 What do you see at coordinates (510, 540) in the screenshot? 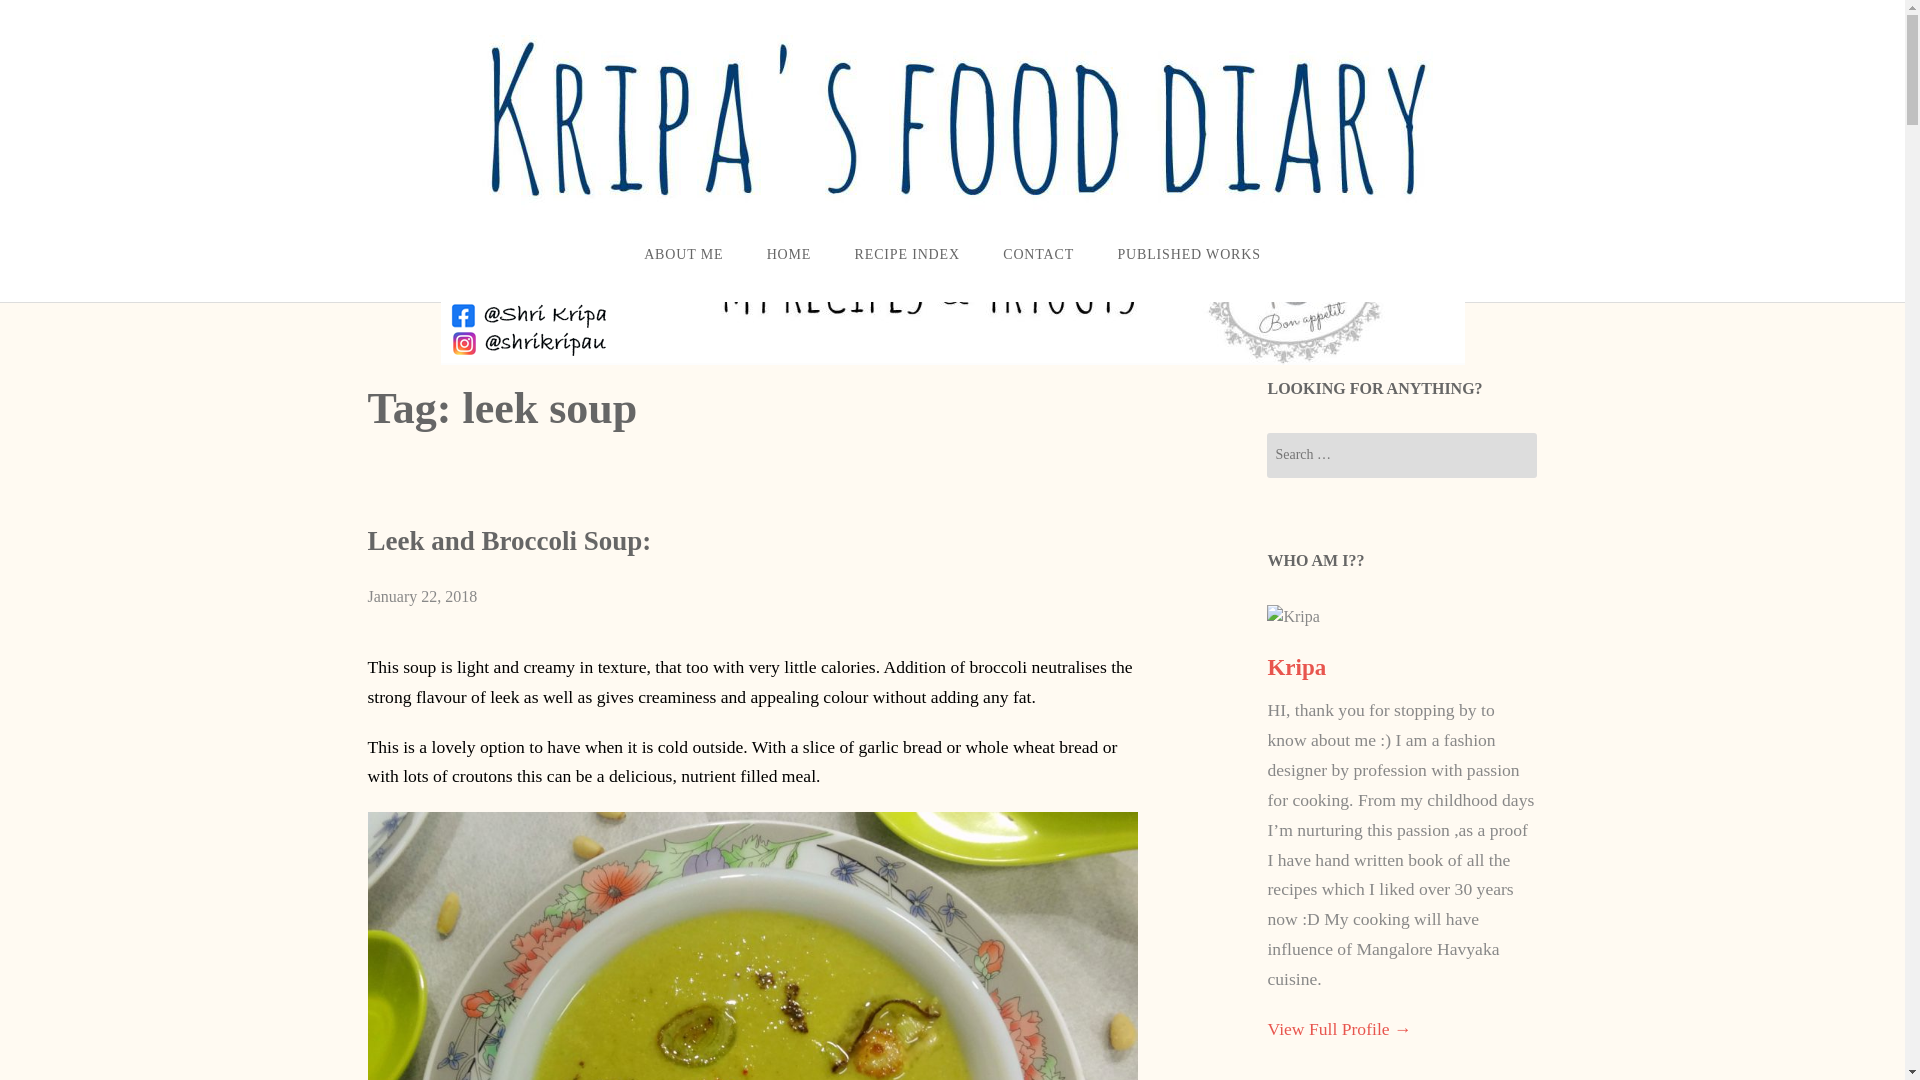
I see `Leek and Broccoli Soup:` at bounding box center [510, 540].